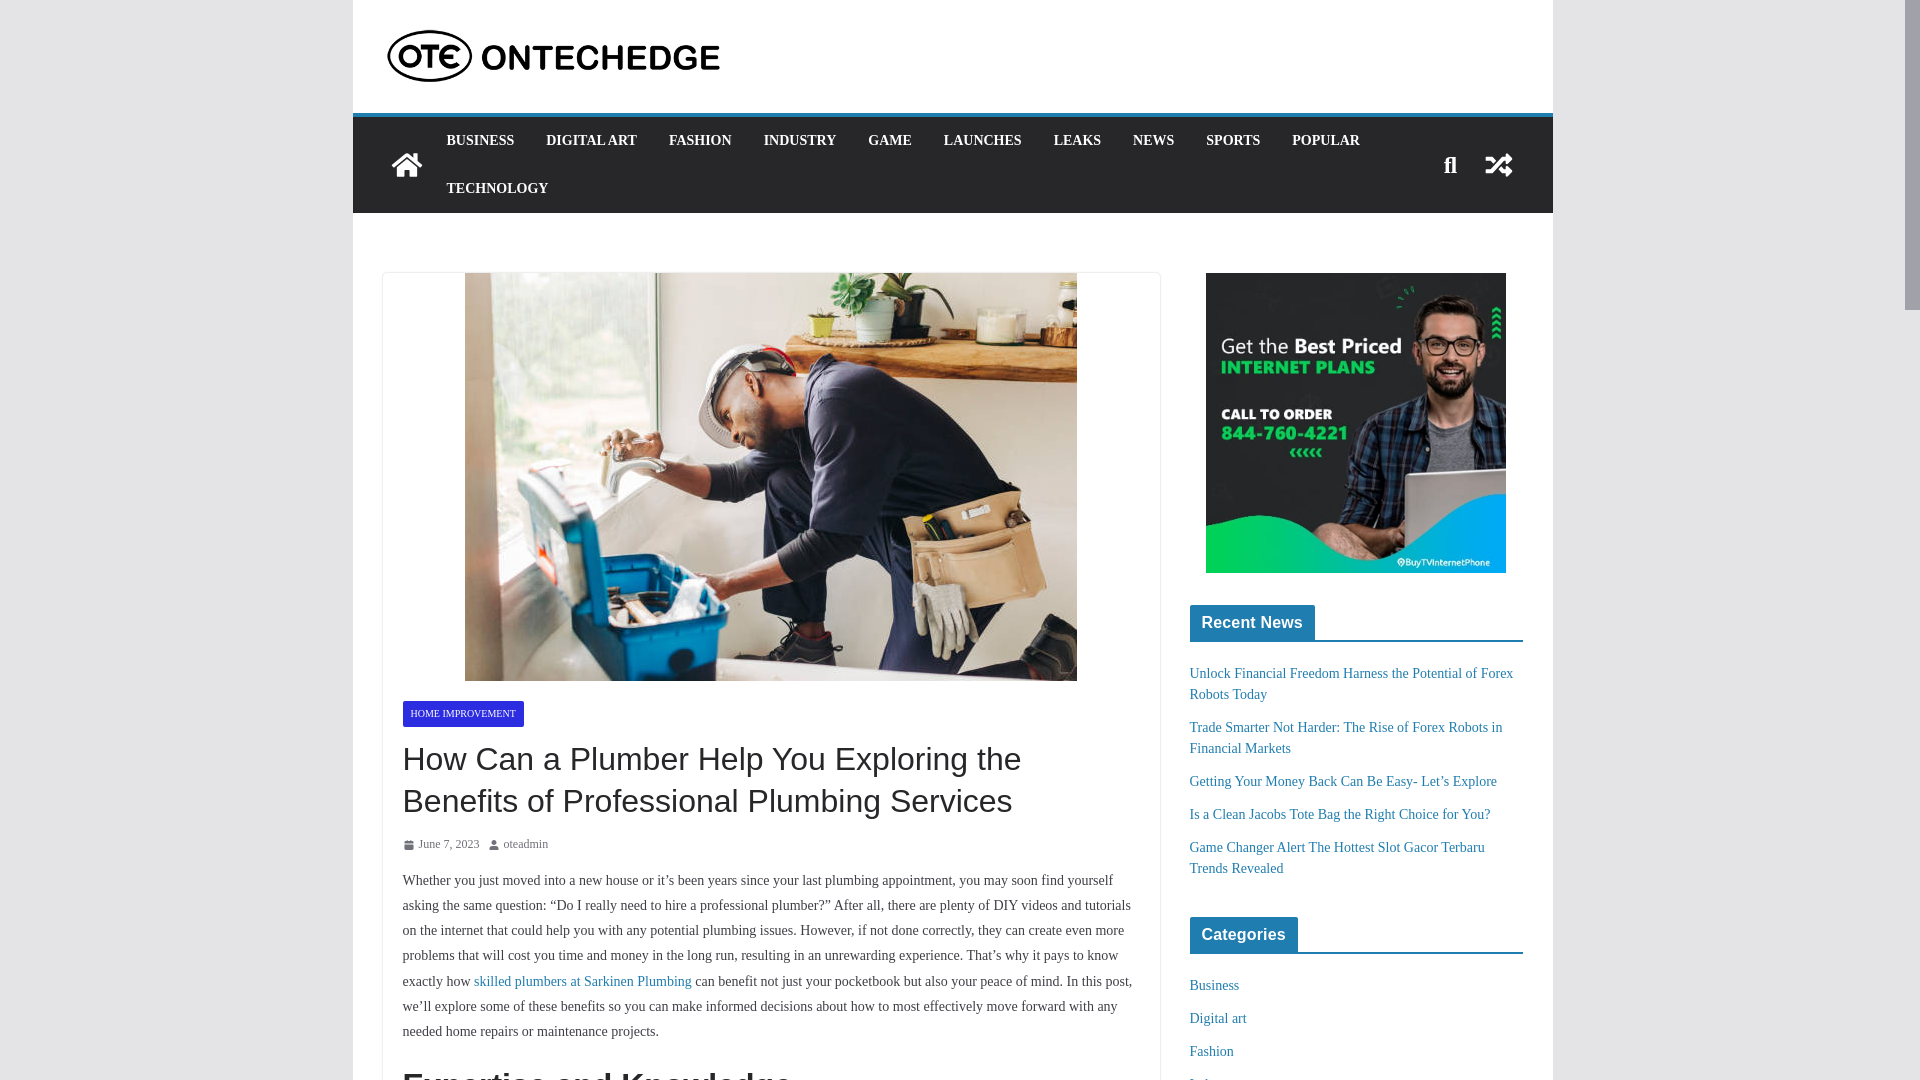 This screenshot has width=1920, height=1080. I want to click on FASHION, so click(700, 141).